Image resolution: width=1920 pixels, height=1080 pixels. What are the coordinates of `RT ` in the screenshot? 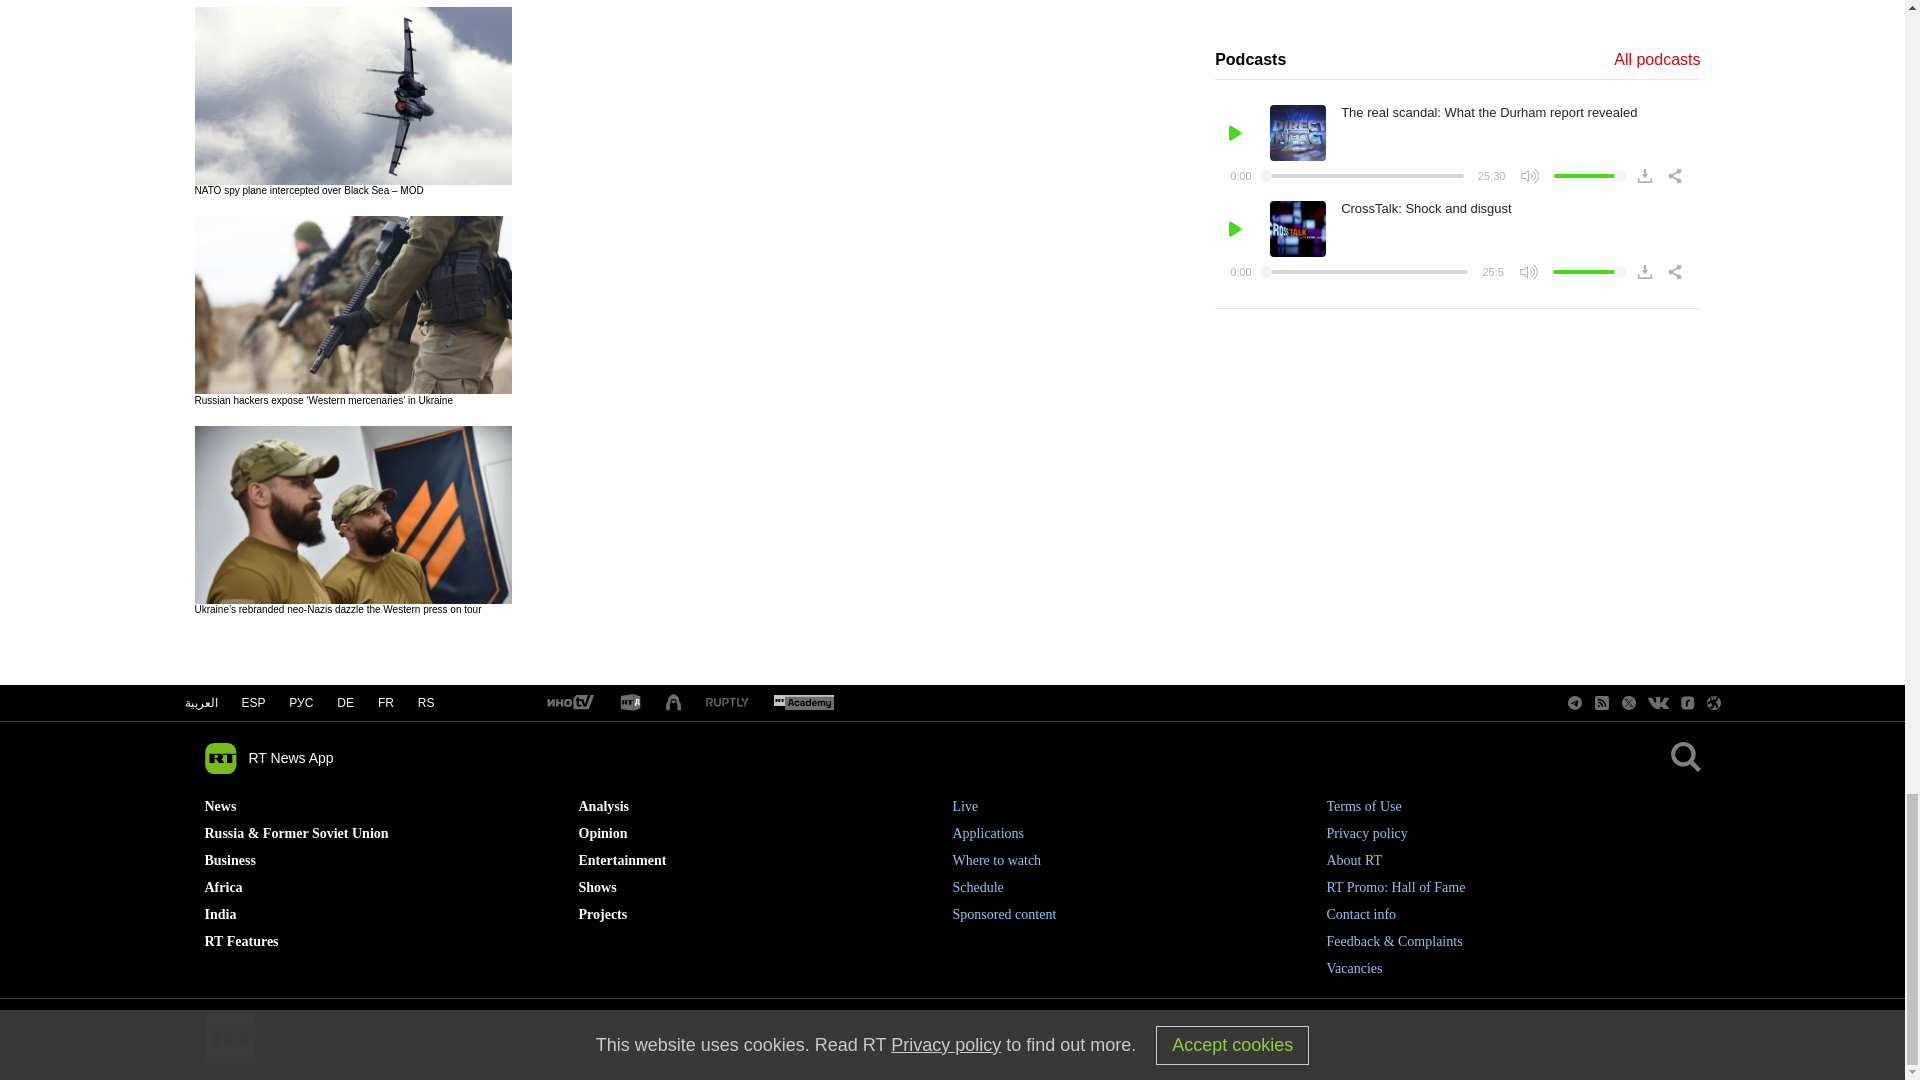 It's located at (727, 702).